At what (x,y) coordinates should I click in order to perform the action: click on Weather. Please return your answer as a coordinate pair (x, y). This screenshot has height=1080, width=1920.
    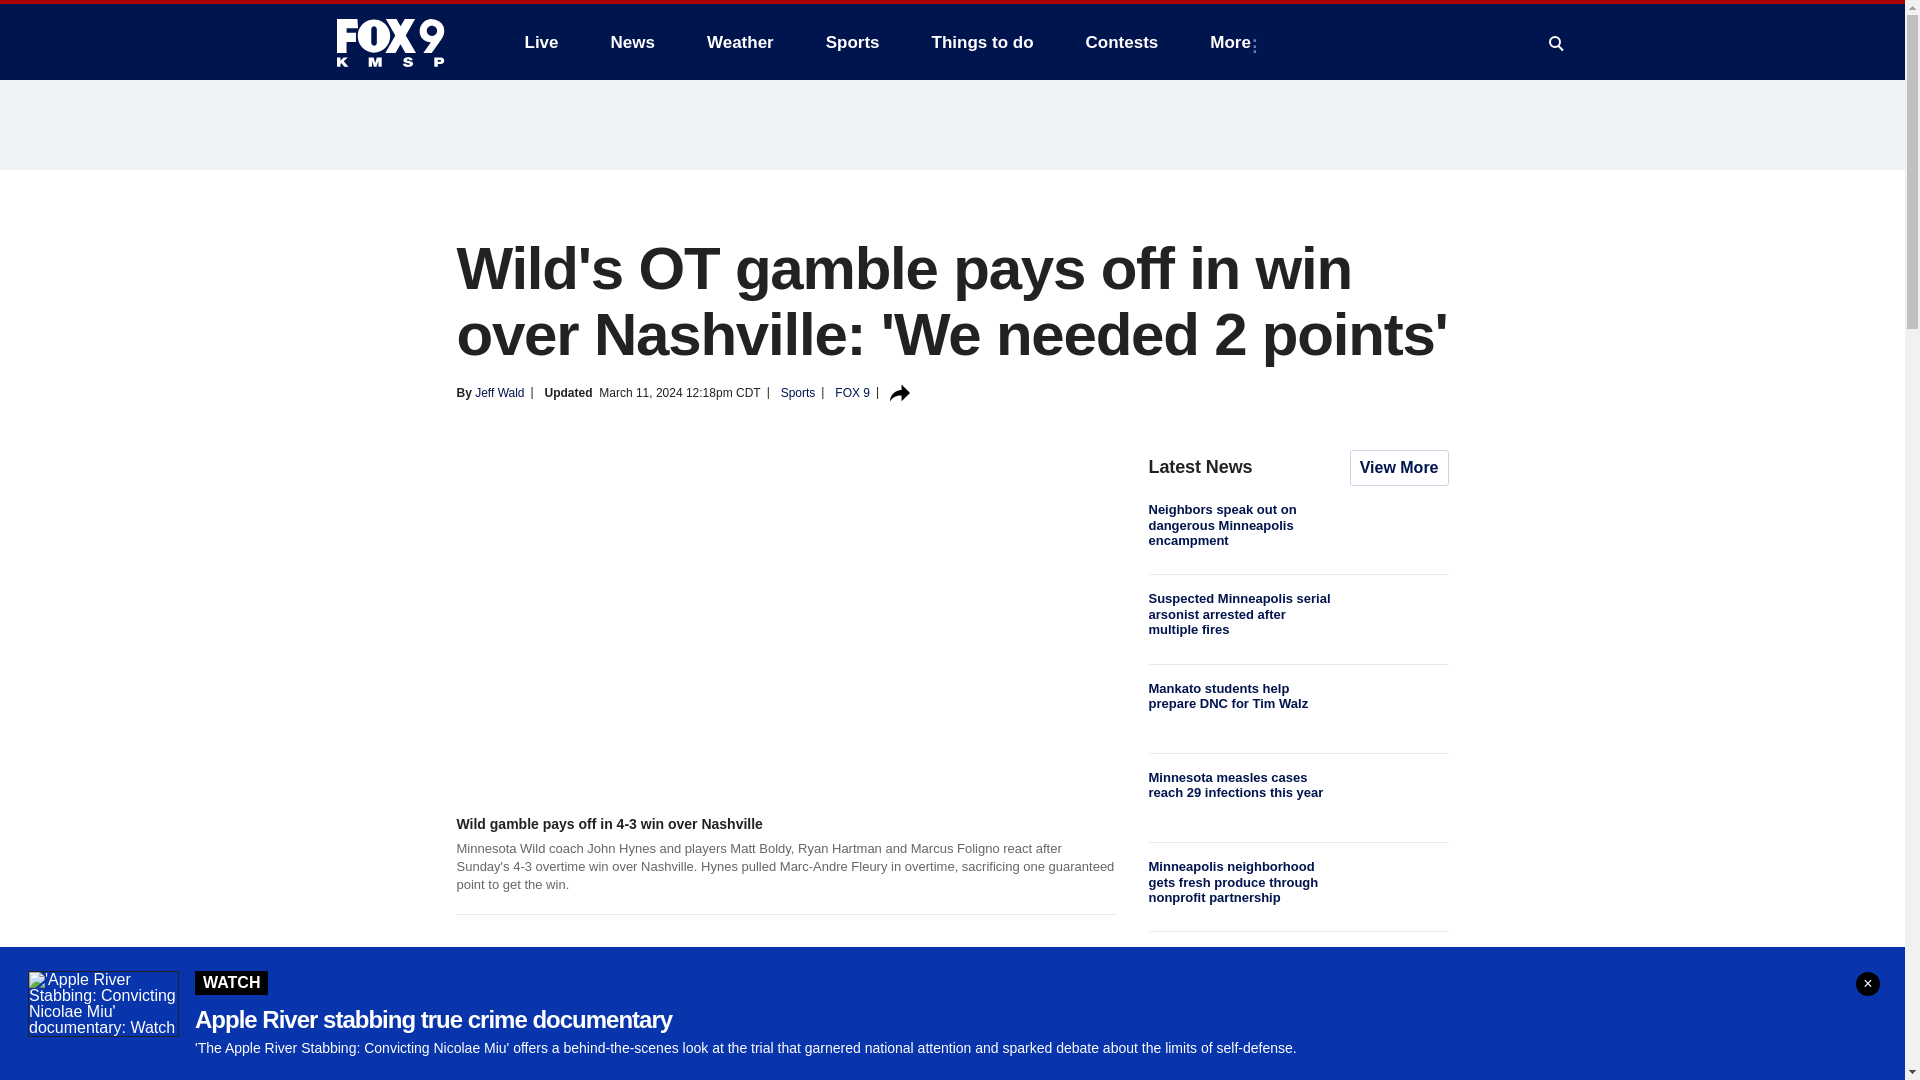
    Looking at the image, I should click on (740, 42).